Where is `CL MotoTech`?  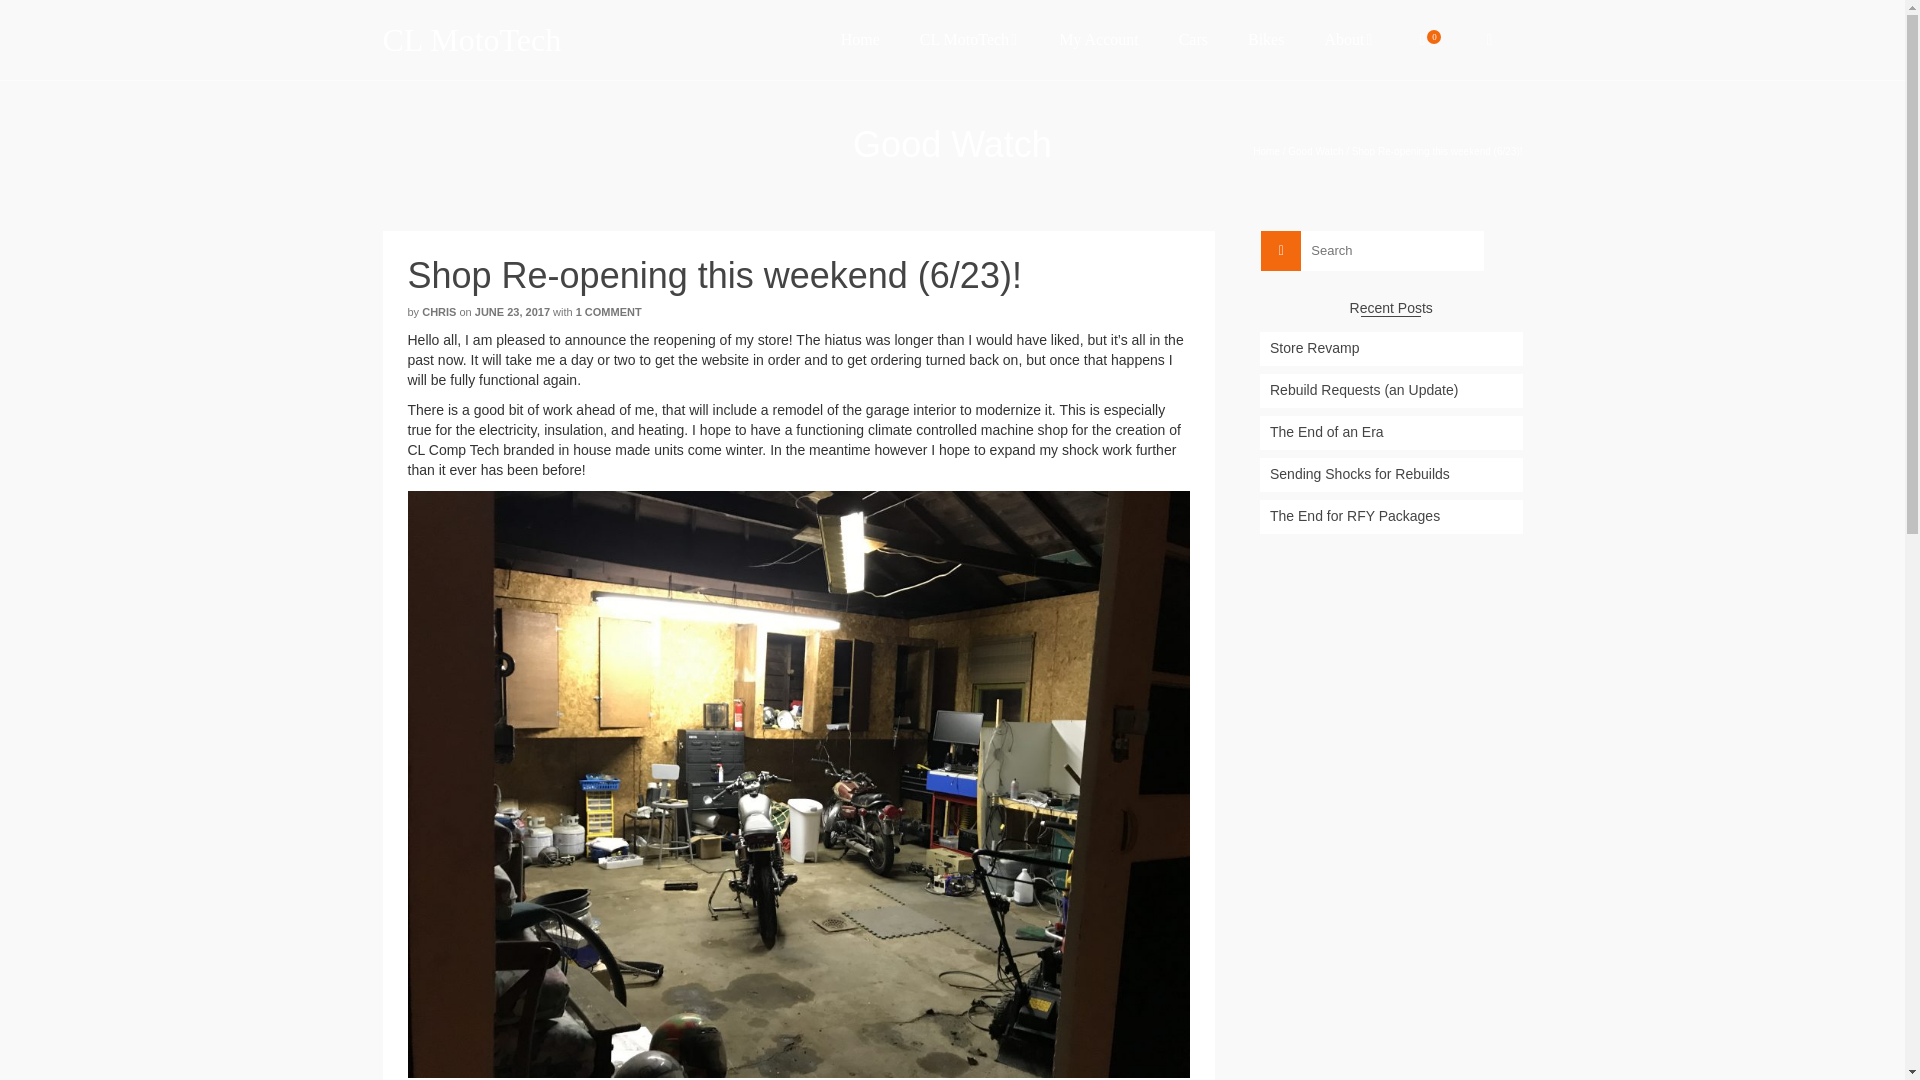
CL MotoTech is located at coordinates (969, 40).